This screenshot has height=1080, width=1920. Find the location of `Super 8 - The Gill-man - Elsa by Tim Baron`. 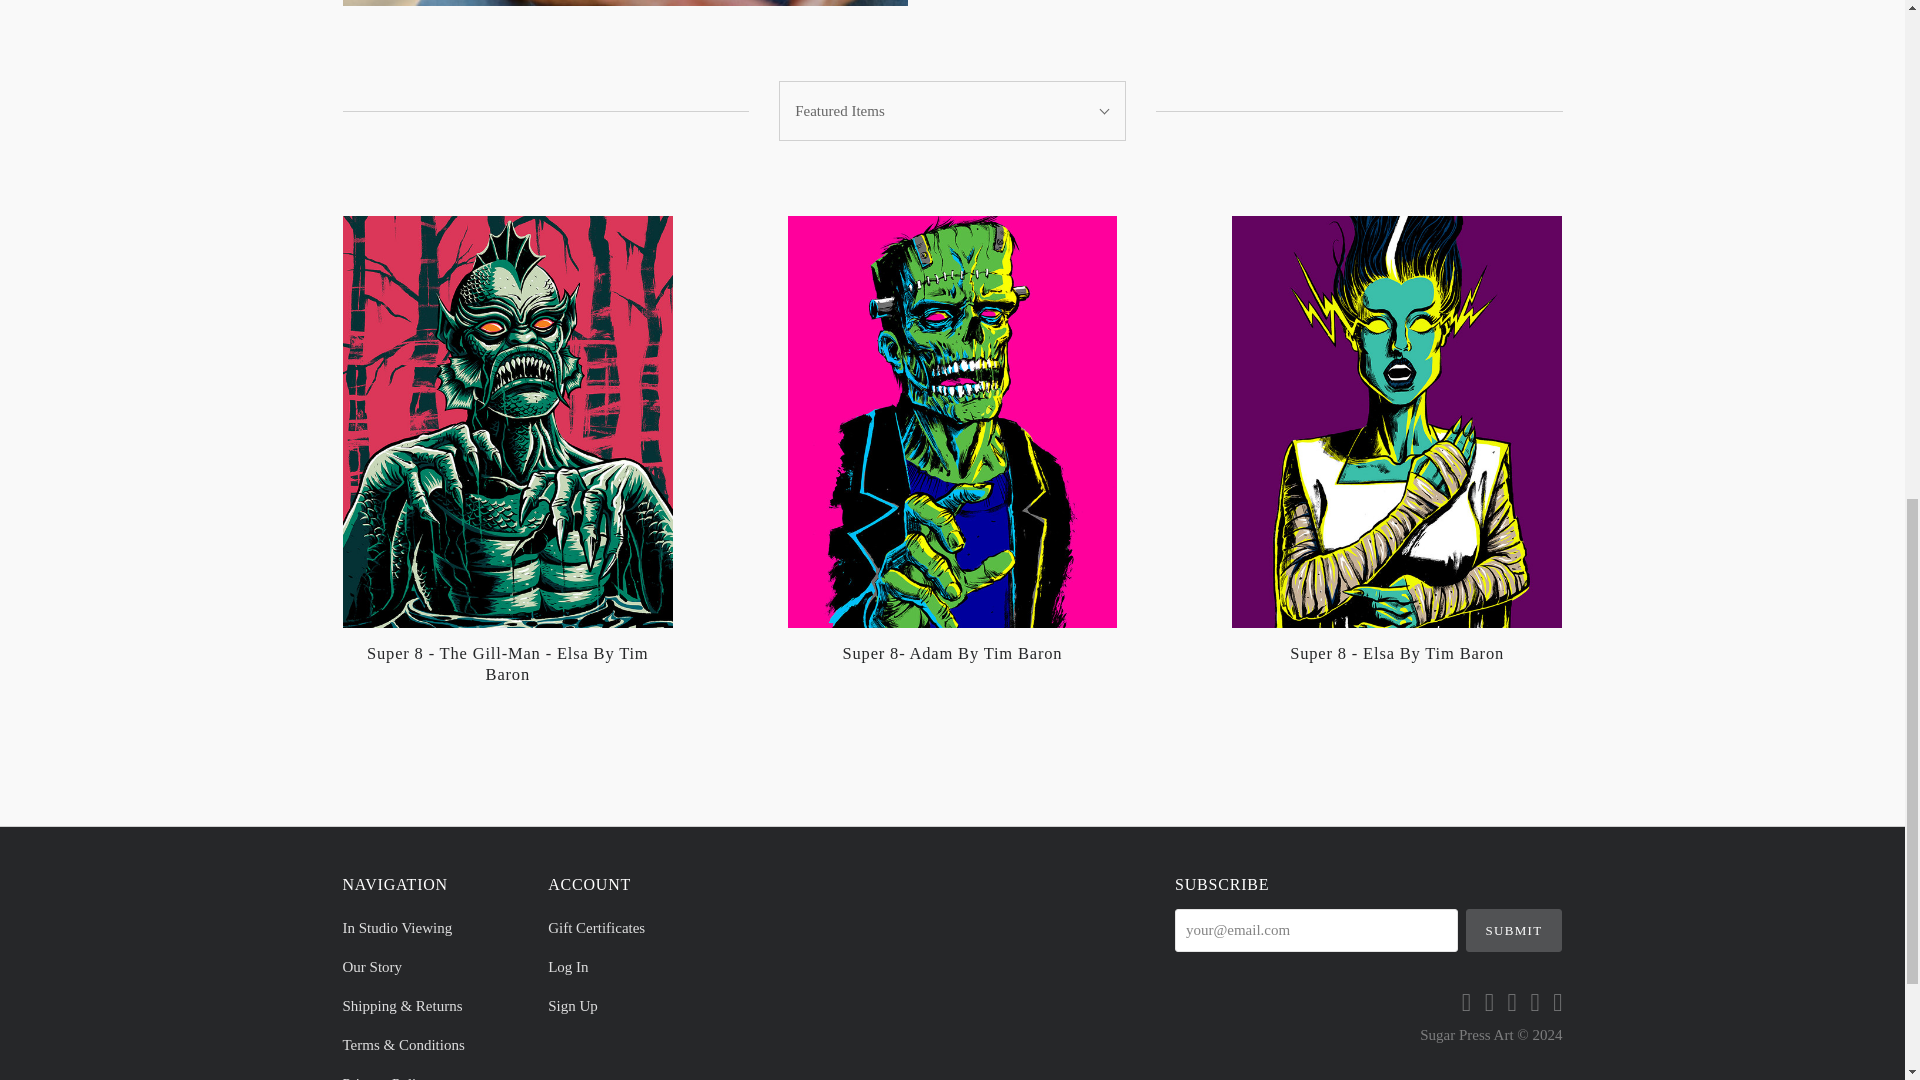

Super 8 - The Gill-man - Elsa by Tim Baron is located at coordinates (507, 663).